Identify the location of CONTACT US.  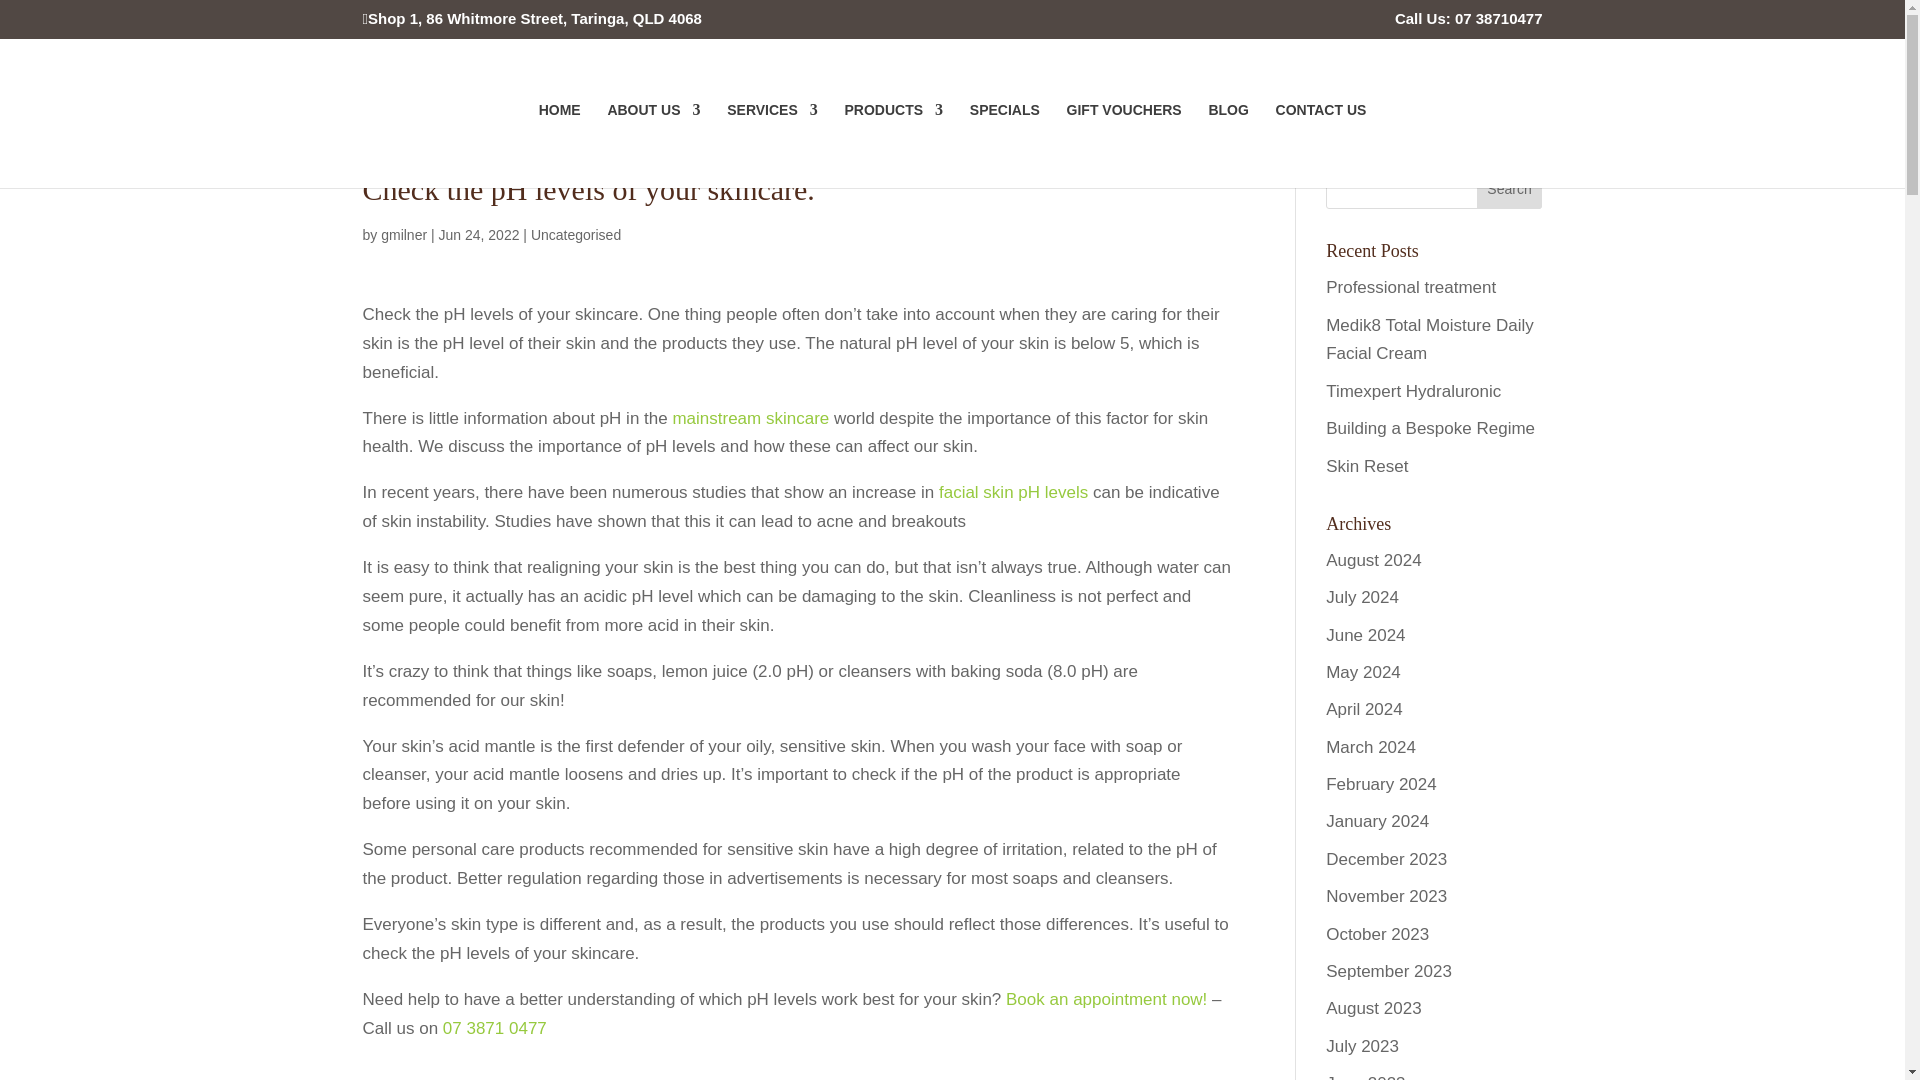
(1322, 144).